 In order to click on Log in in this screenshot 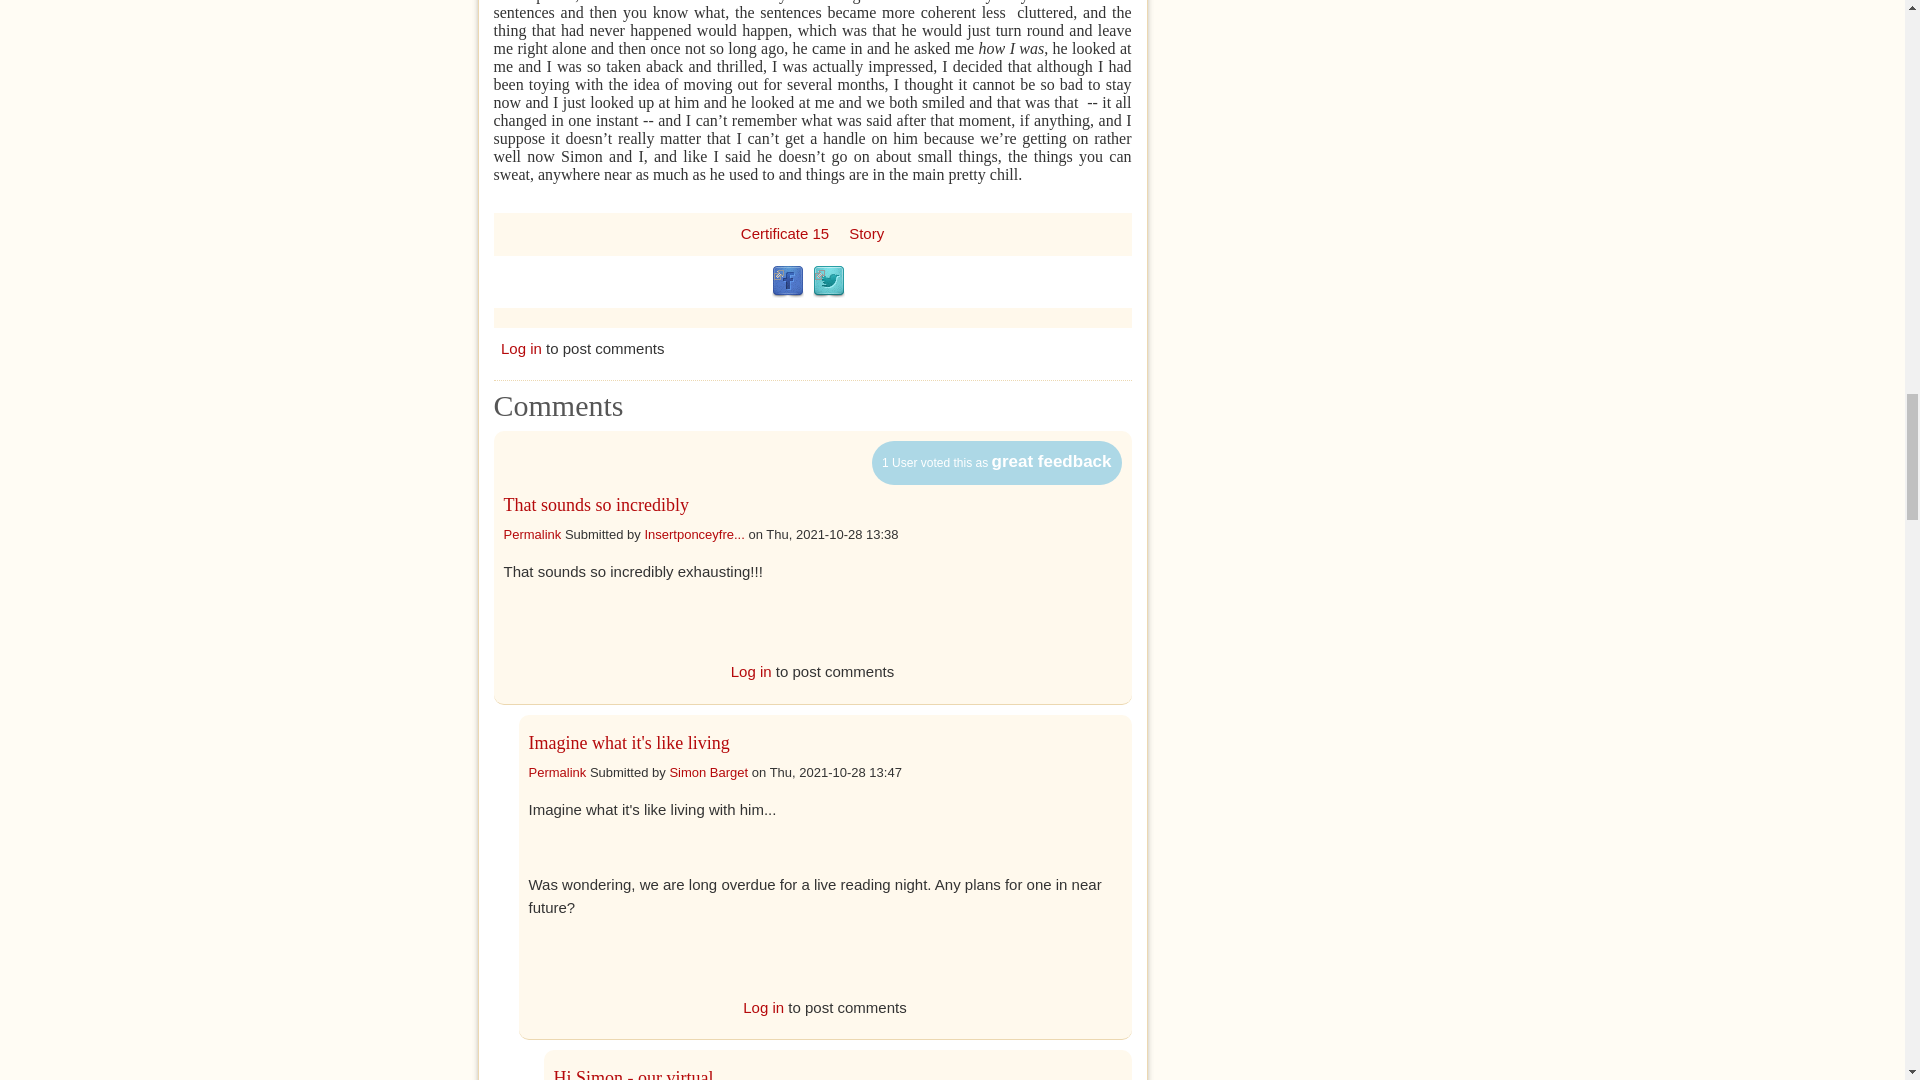, I will do `click(521, 348)`.